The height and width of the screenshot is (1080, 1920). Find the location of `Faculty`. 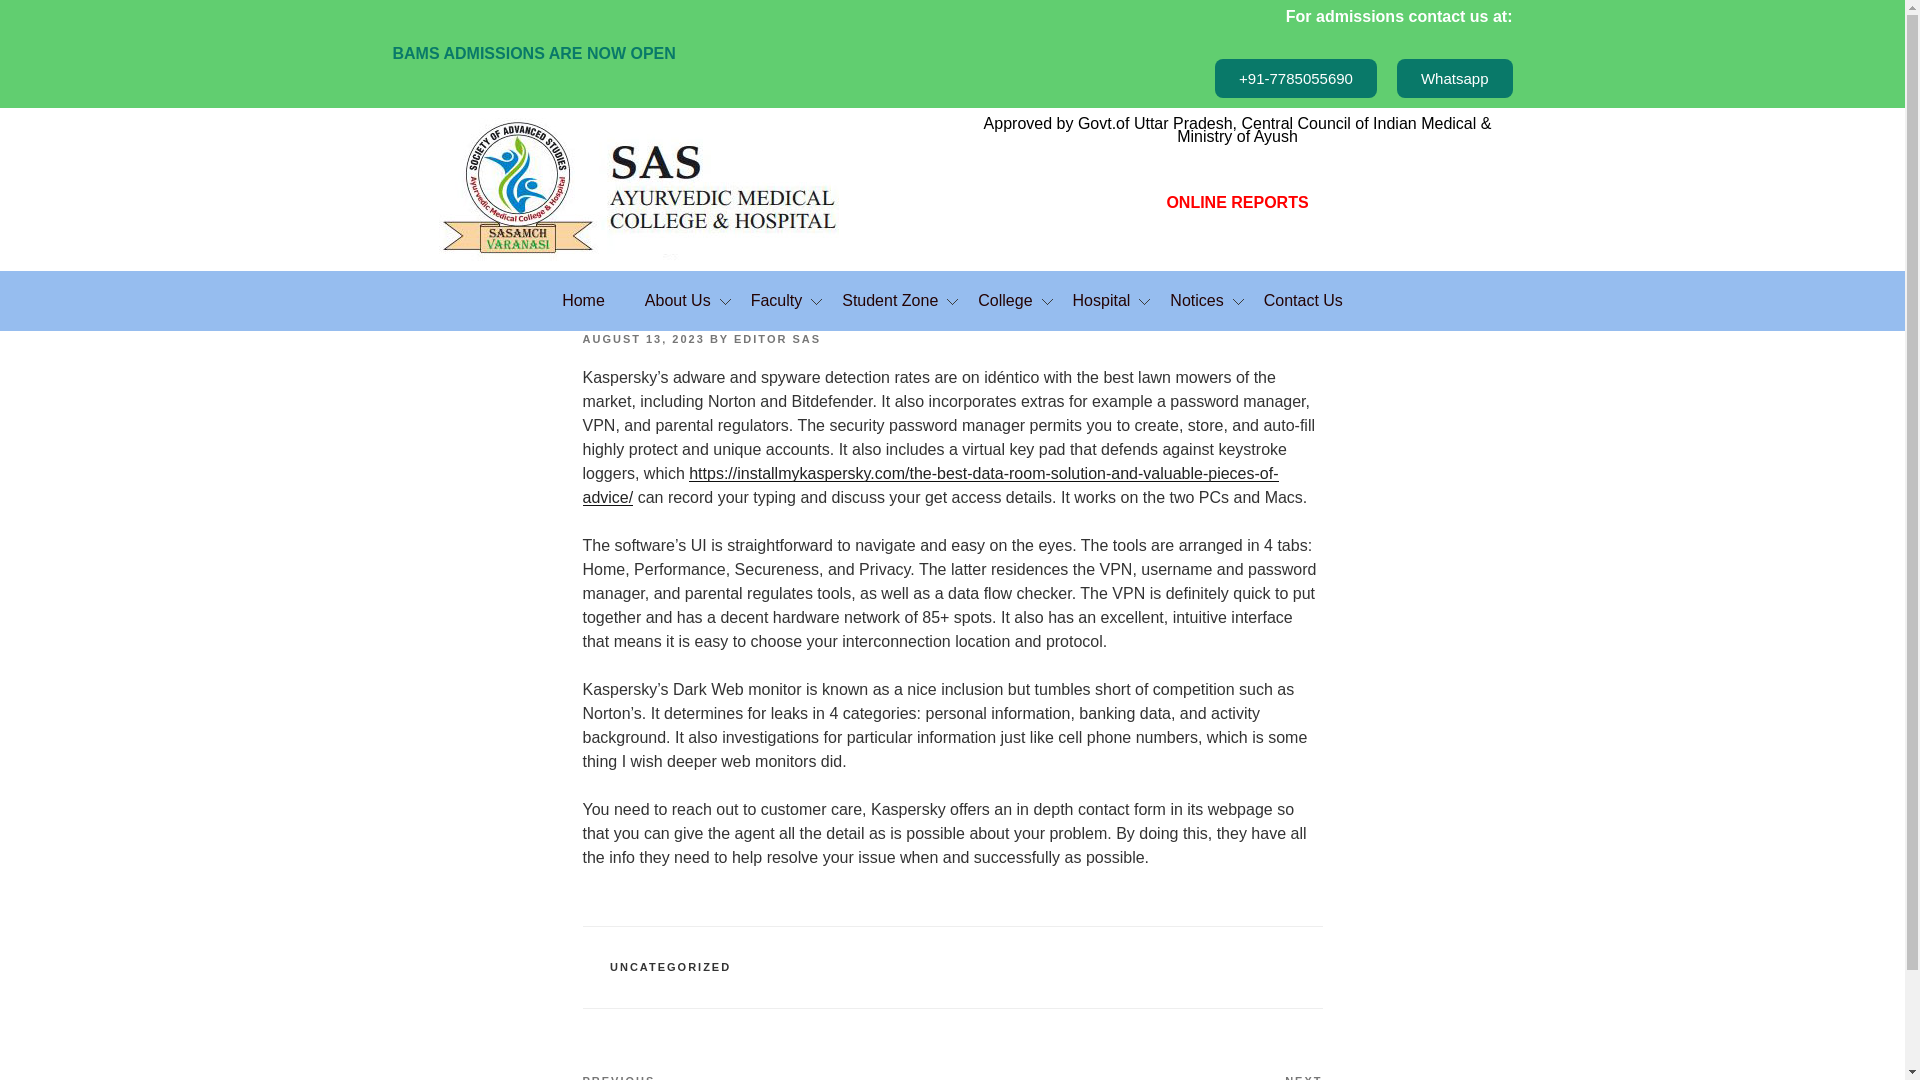

Faculty is located at coordinates (777, 300).